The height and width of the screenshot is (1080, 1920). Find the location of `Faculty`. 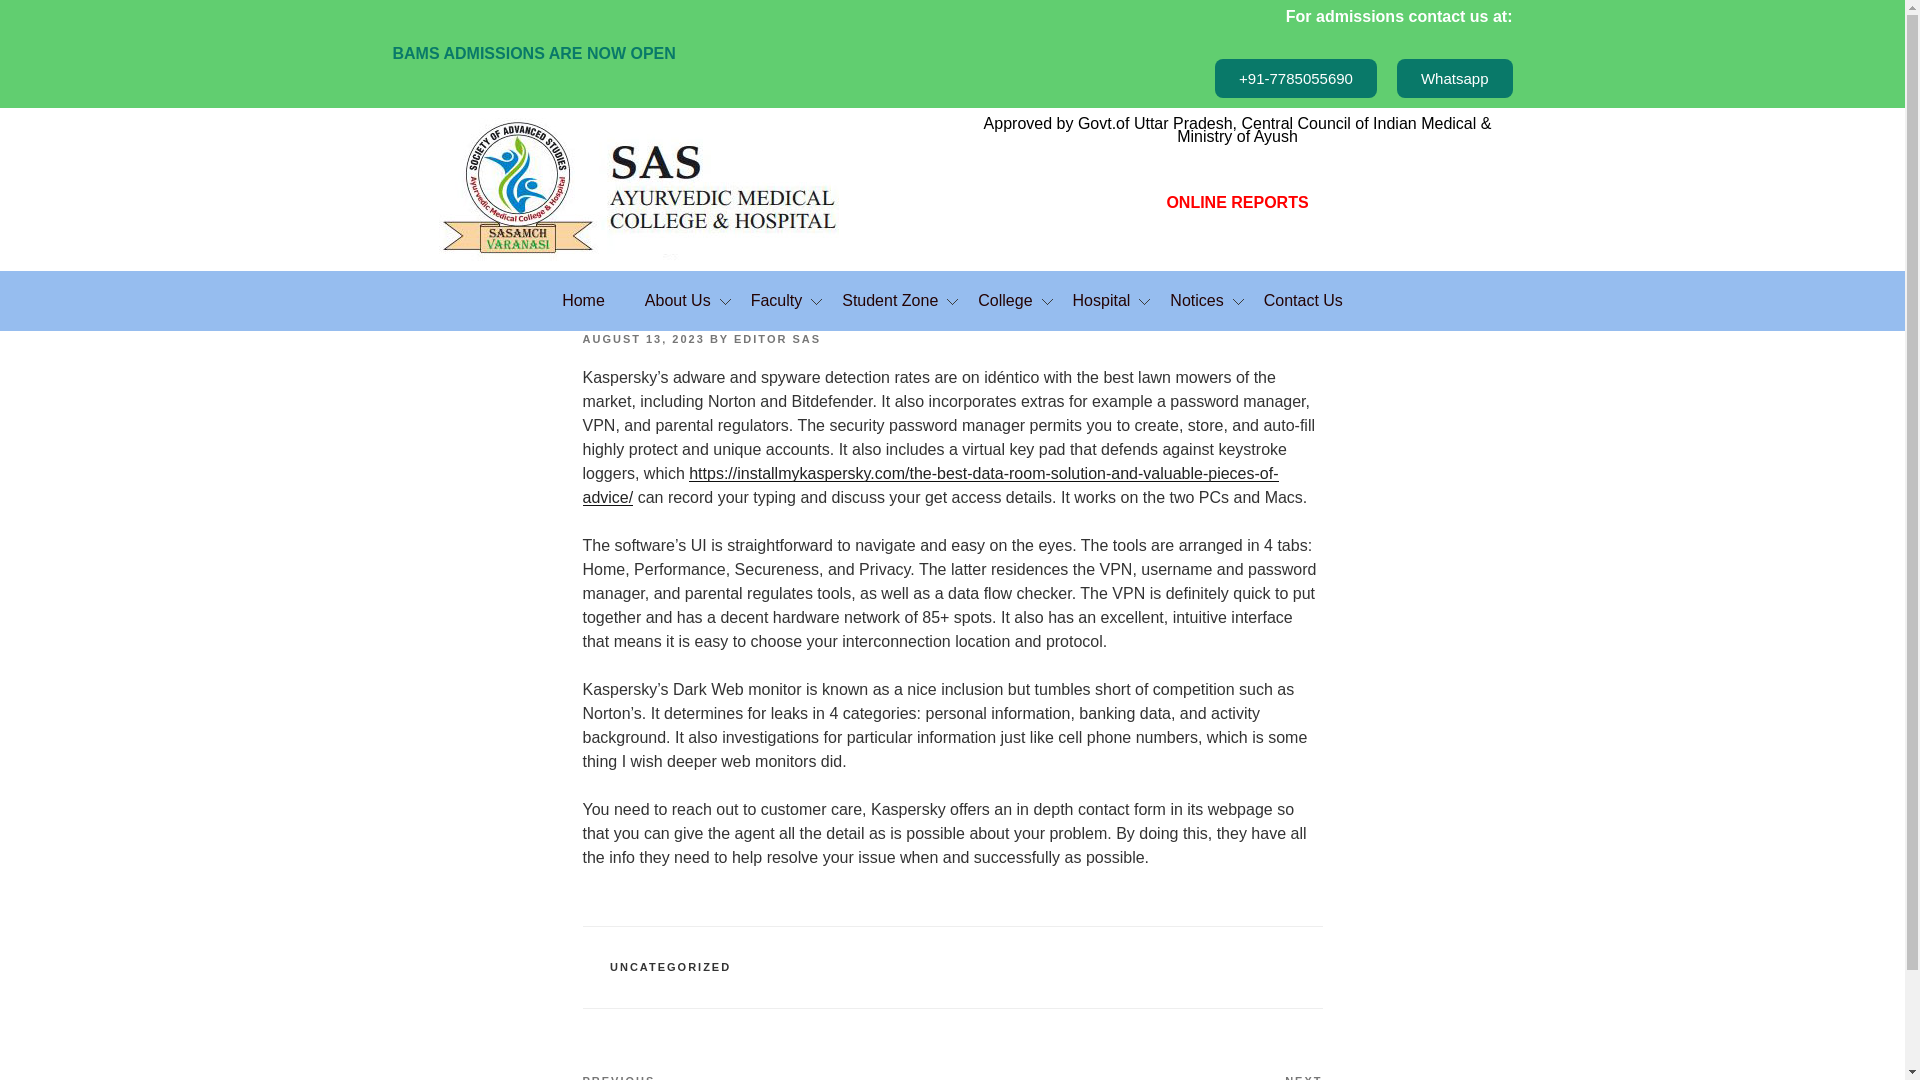

Faculty is located at coordinates (777, 300).